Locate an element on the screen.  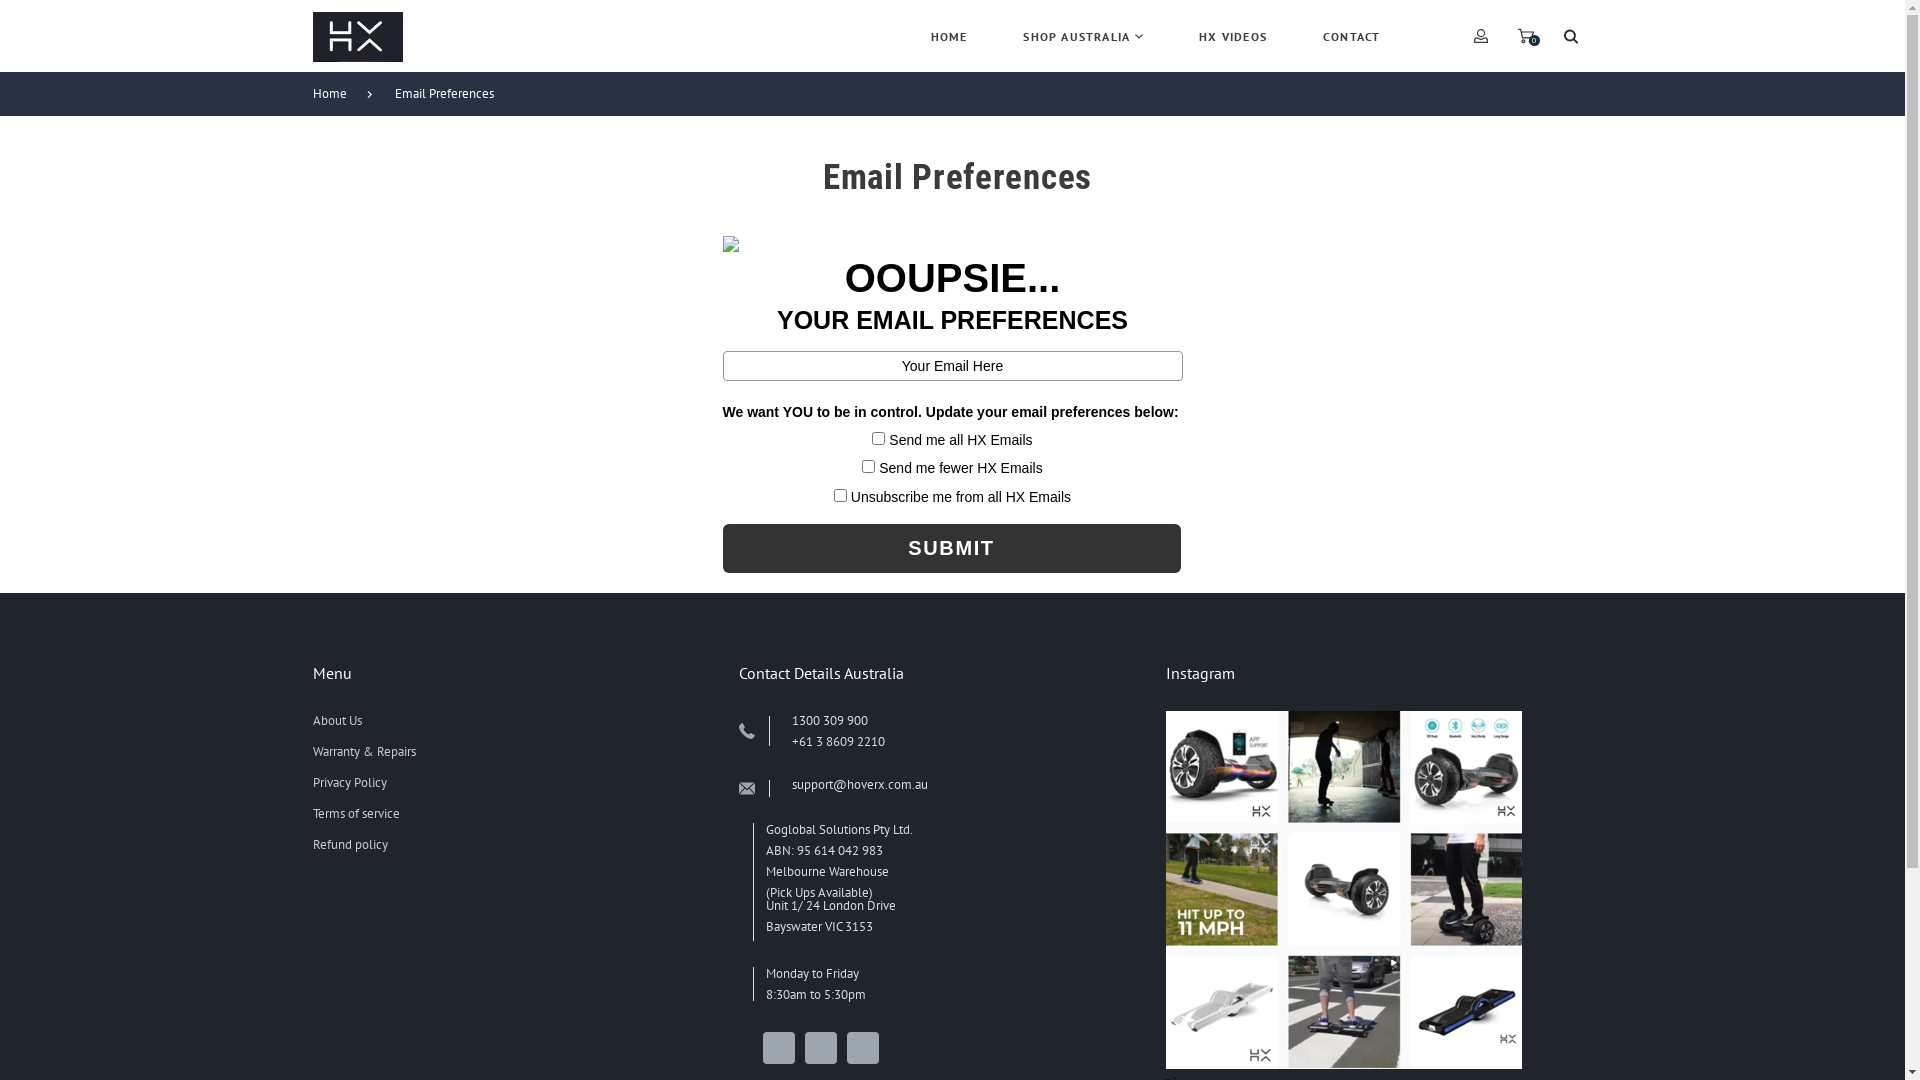
Privacy Policy is located at coordinates (349, 782).